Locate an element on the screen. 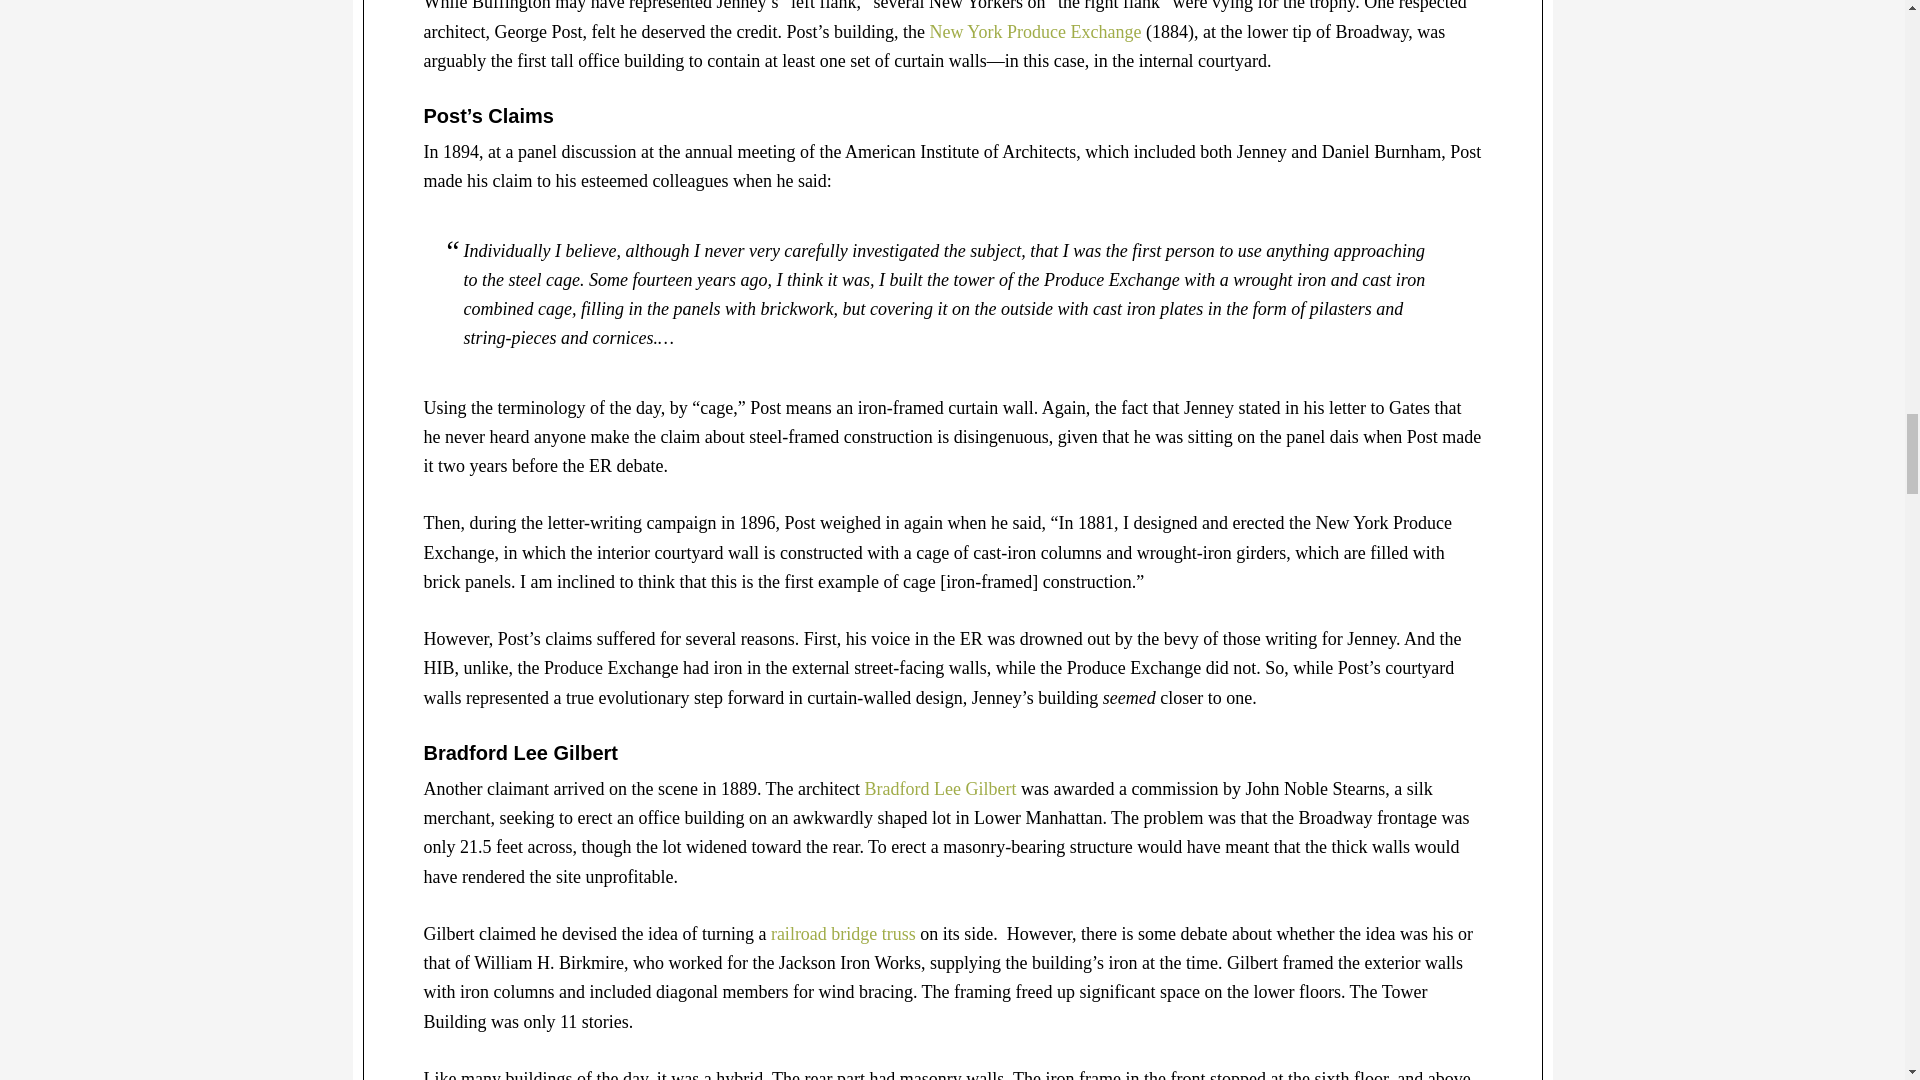  railroad bridge truss is located at coordinates (843, 934).